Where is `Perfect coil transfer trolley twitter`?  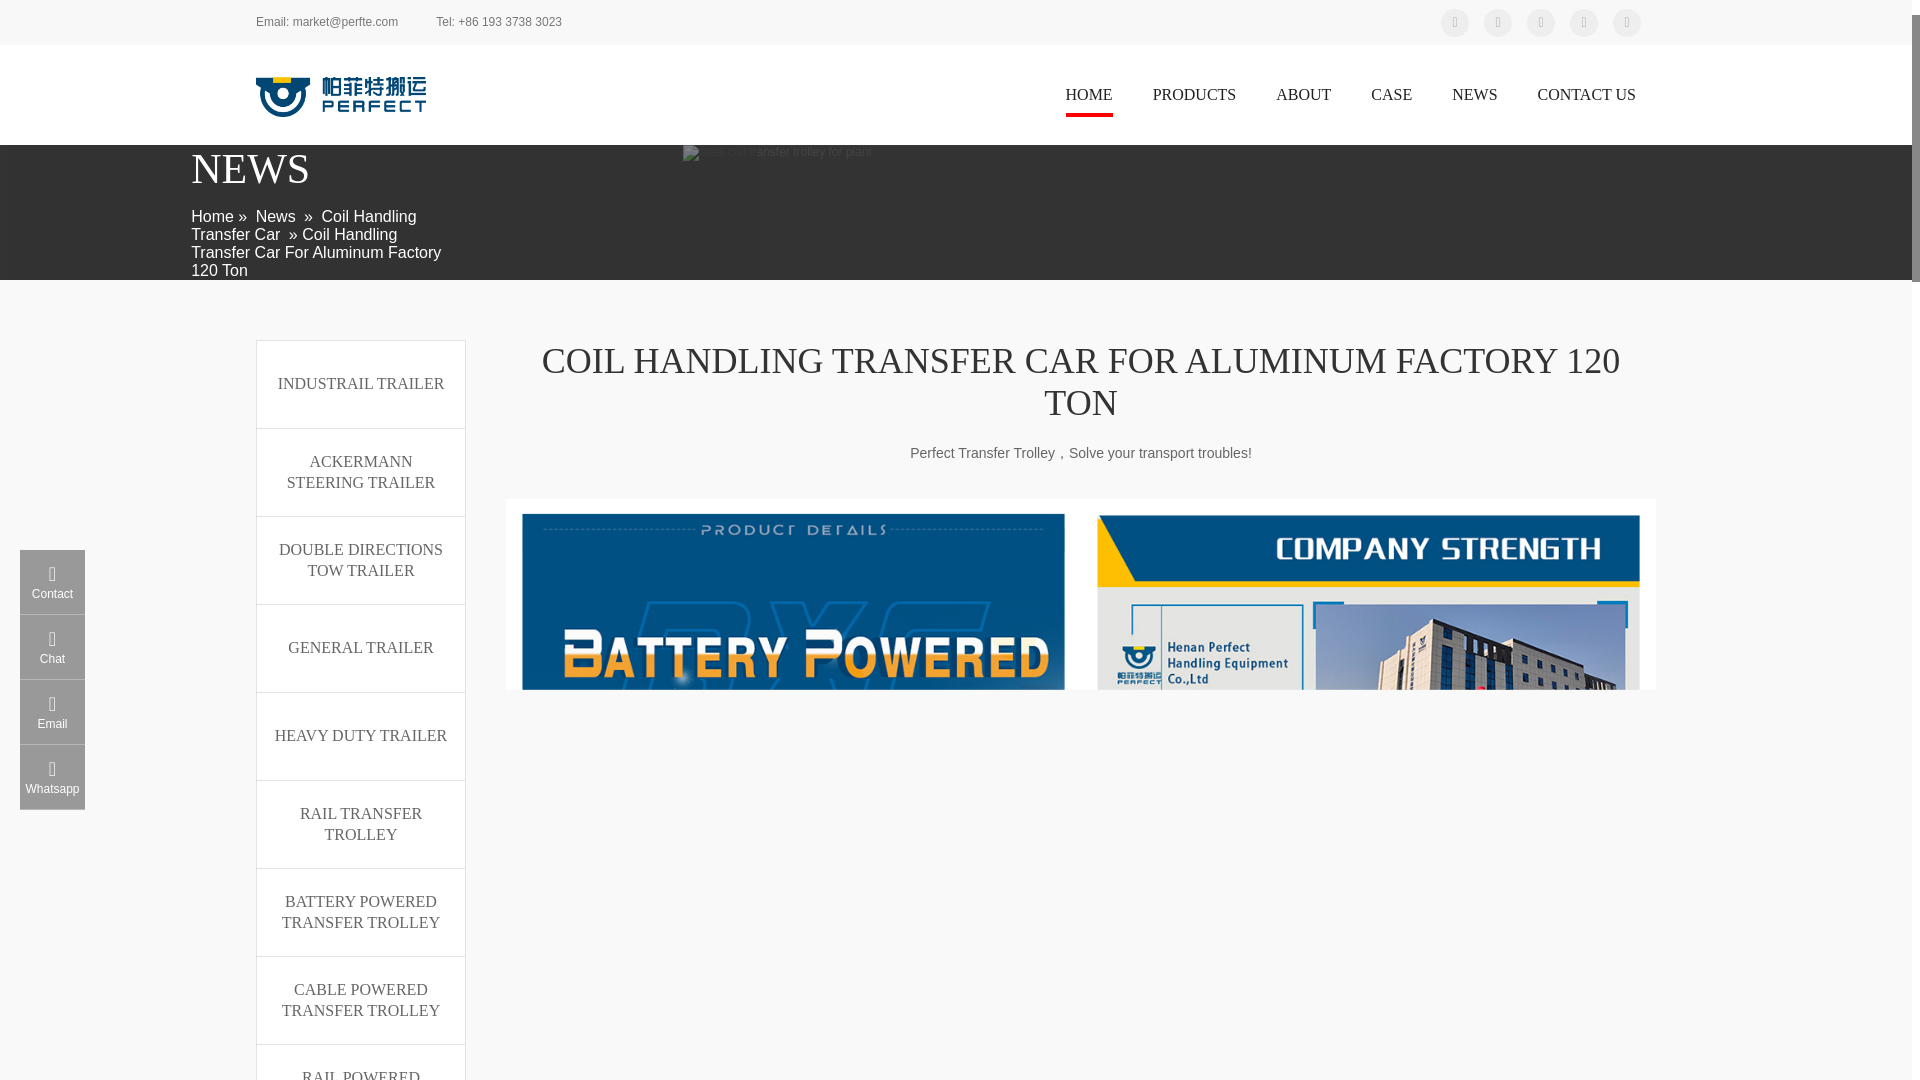
Perfect coil transfer trolley twitter is located at coordinates (1454, 21).